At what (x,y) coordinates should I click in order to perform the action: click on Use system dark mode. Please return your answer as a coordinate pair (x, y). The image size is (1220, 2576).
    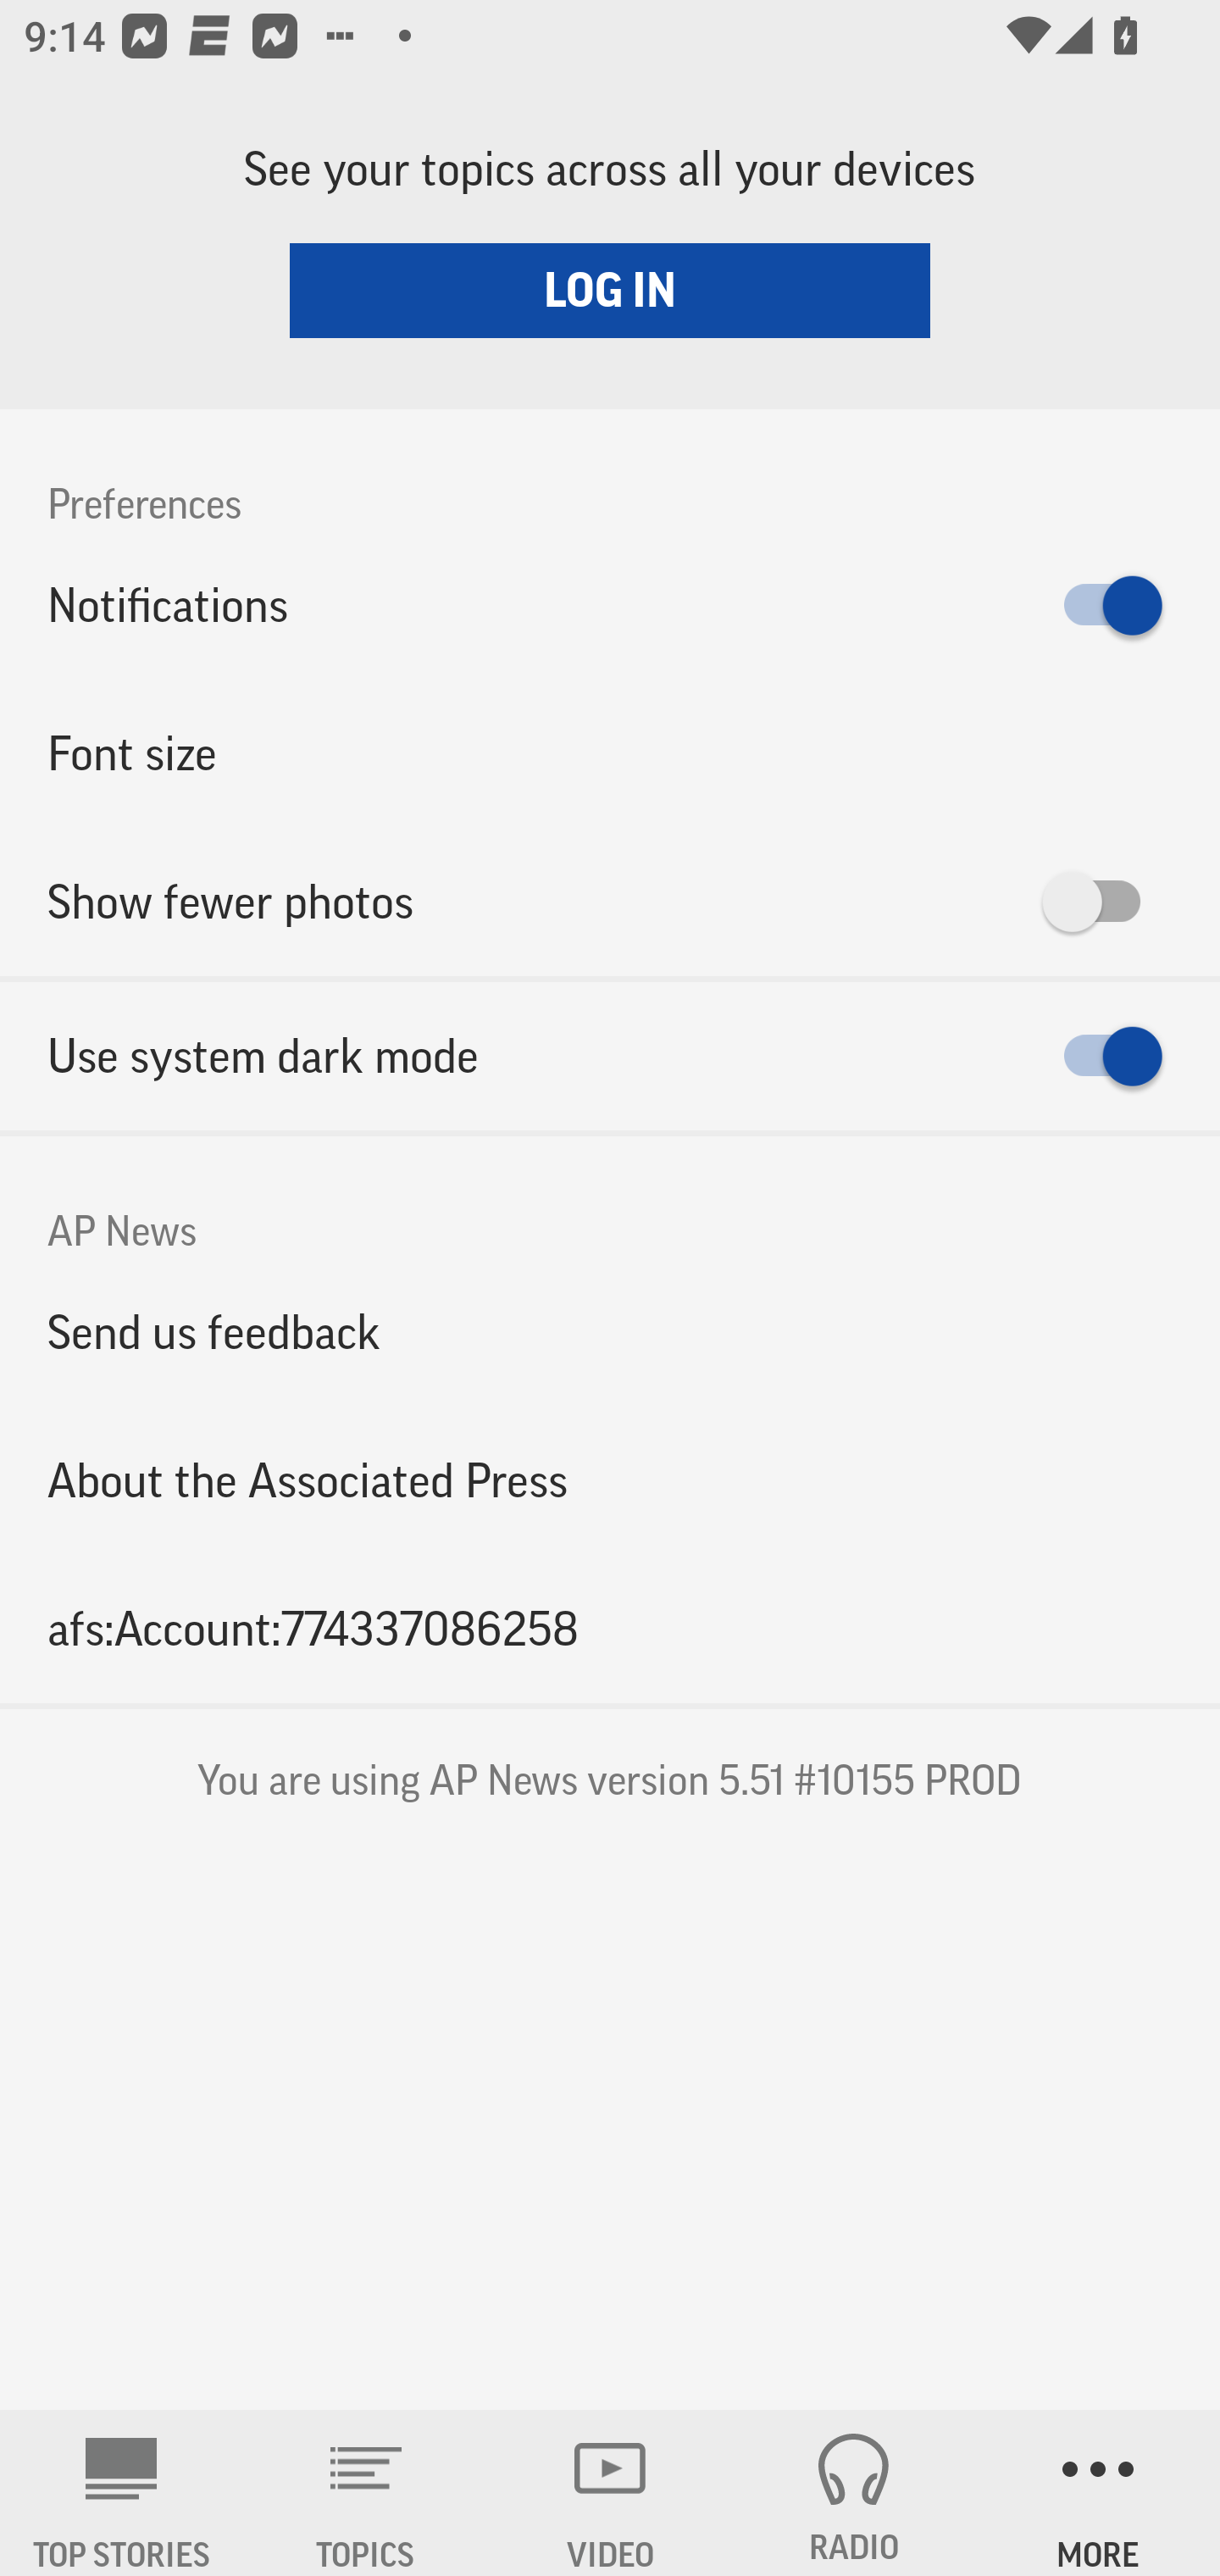
    Looking at the image, I should click on (610, 1056).